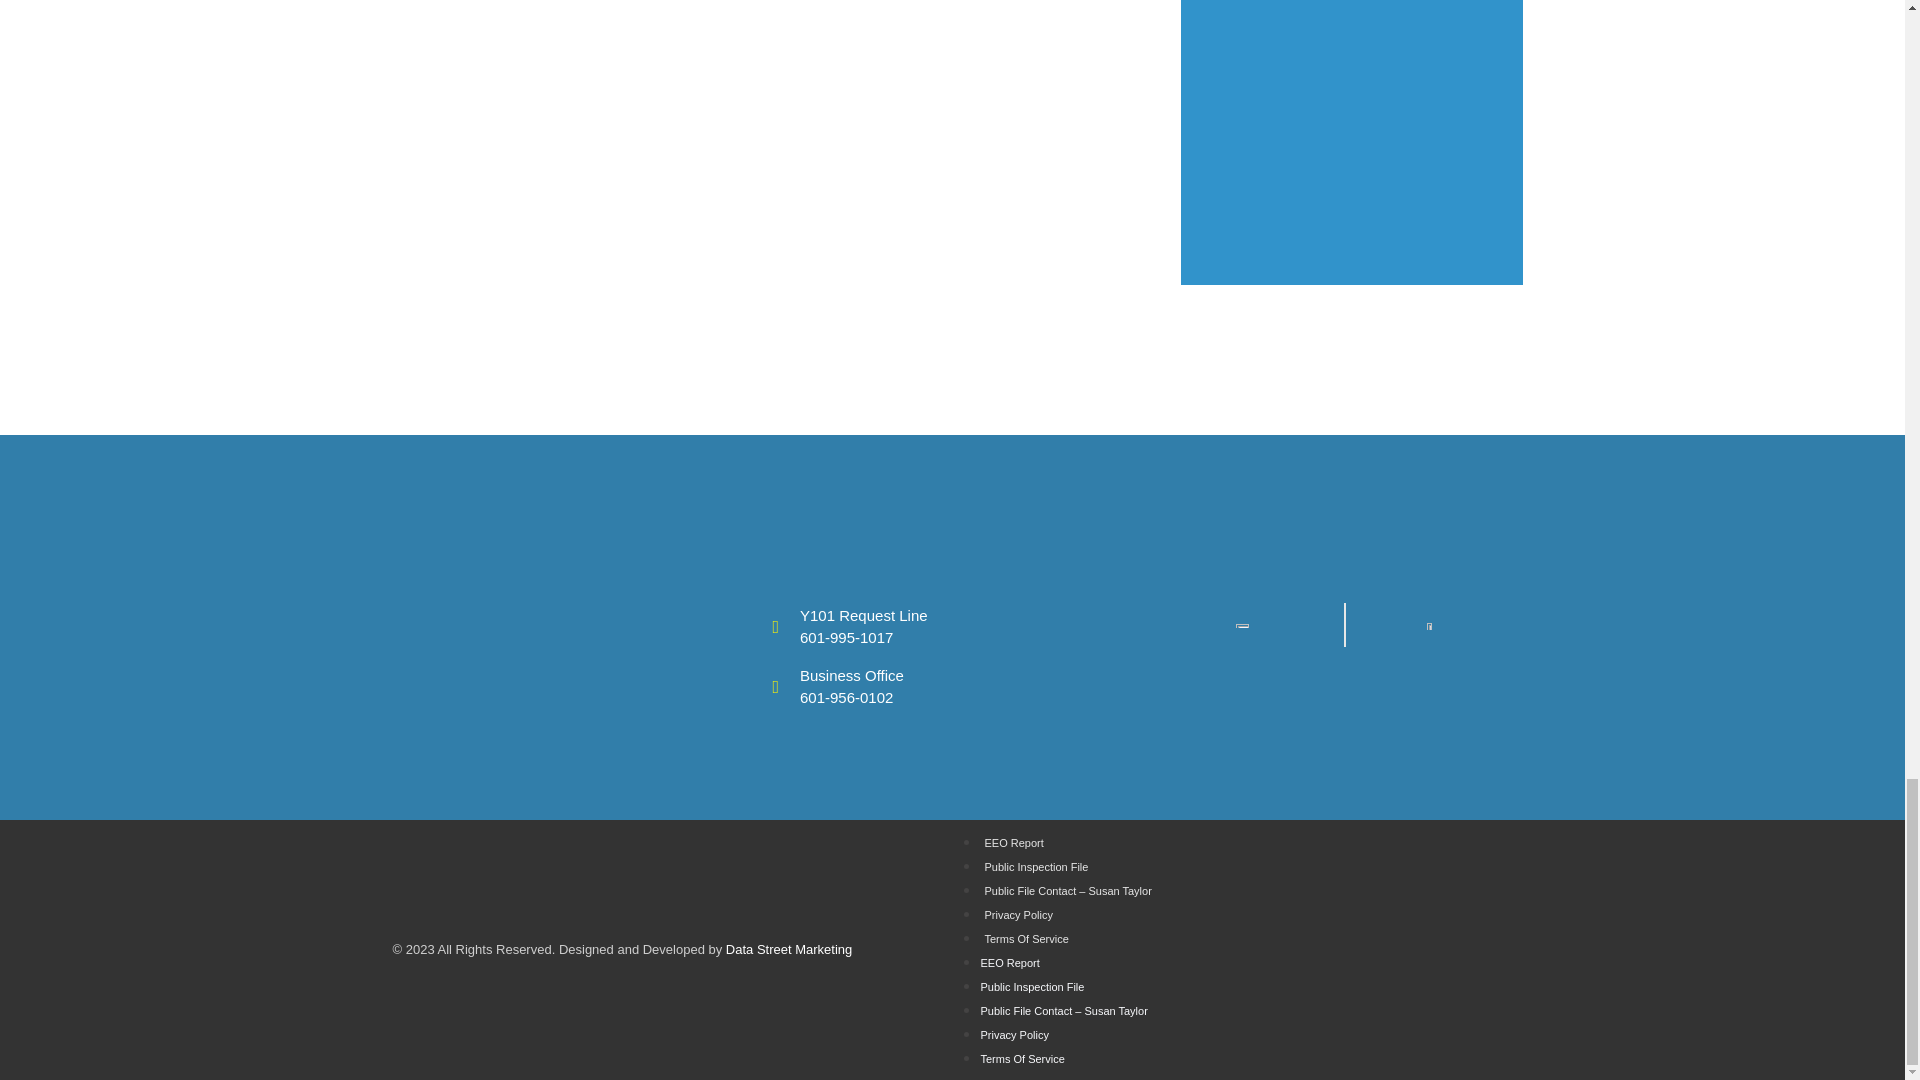  Describe the element at coordinates (1018, 915) in the screenshot. I see `Privacy Policy` at that location.